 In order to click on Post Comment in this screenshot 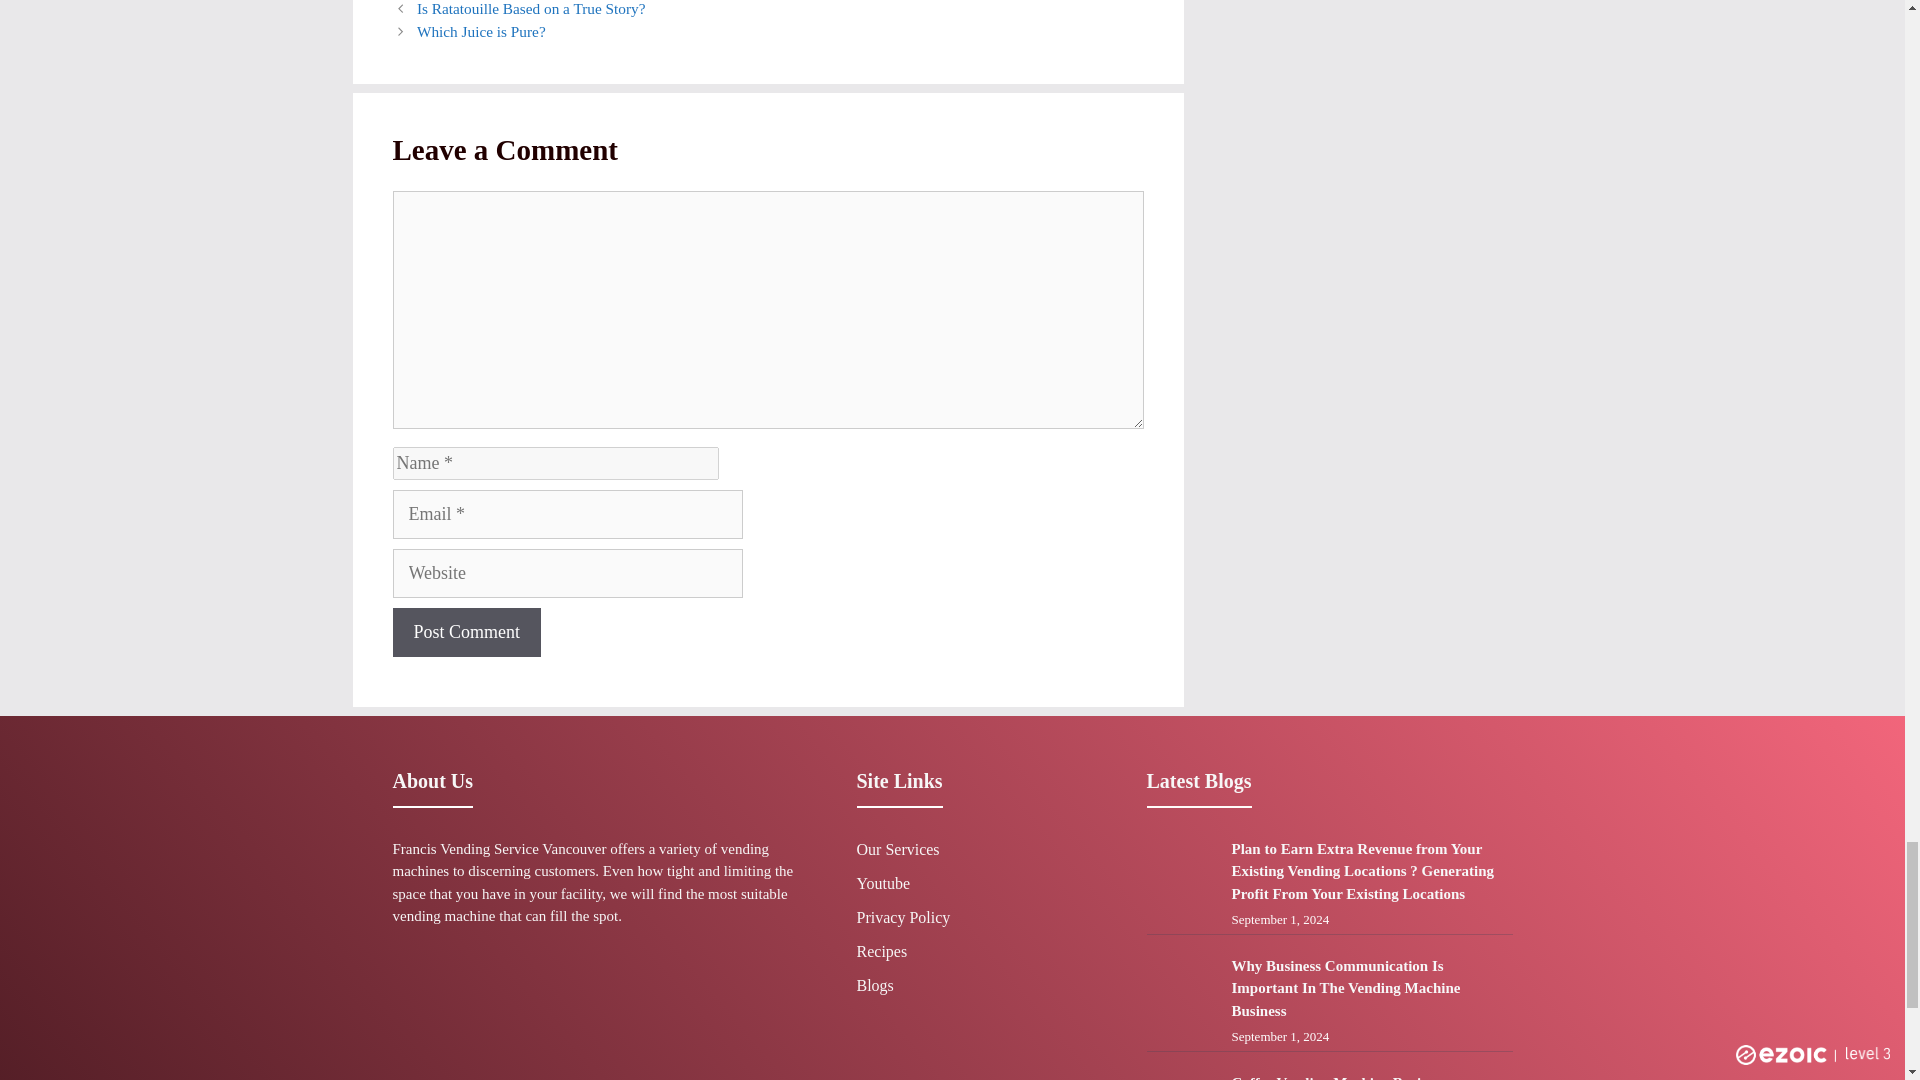, I will do `click(466, 632)`.